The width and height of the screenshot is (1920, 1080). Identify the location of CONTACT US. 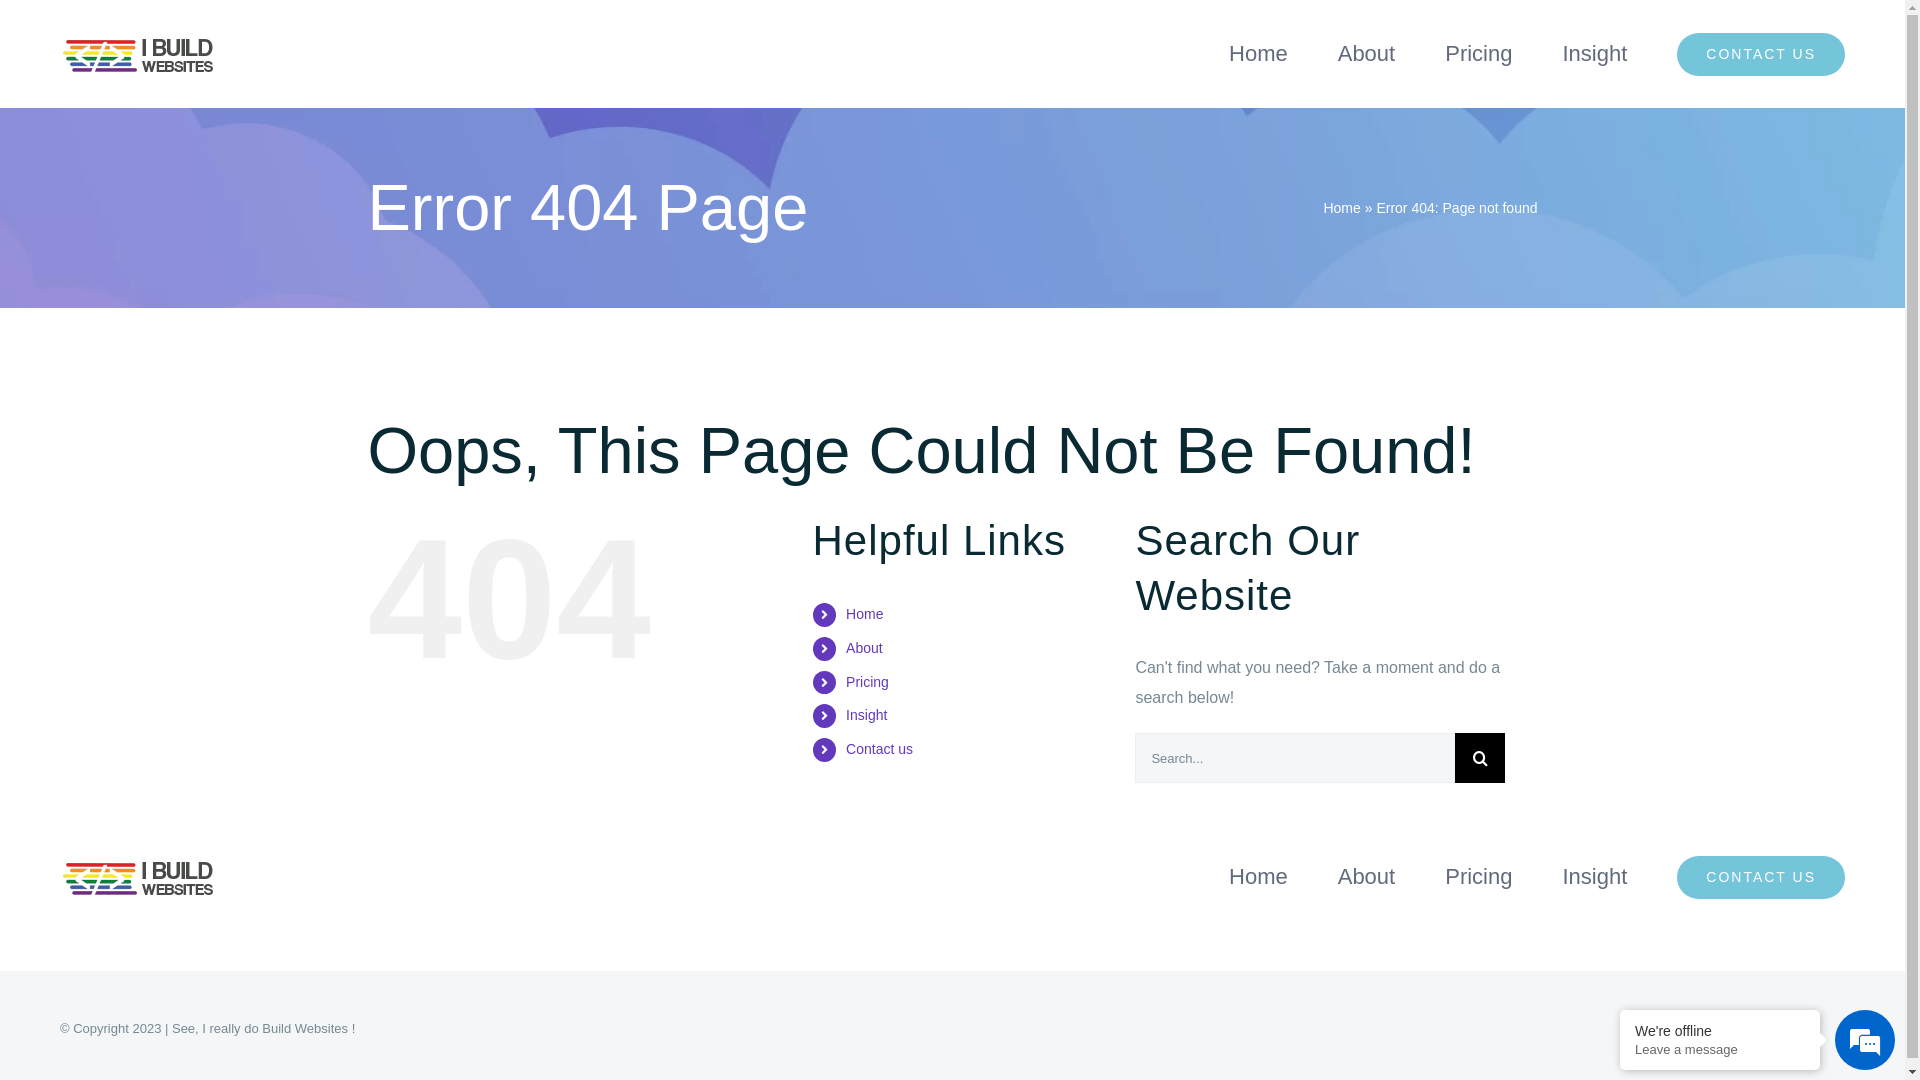
(1761, 54).